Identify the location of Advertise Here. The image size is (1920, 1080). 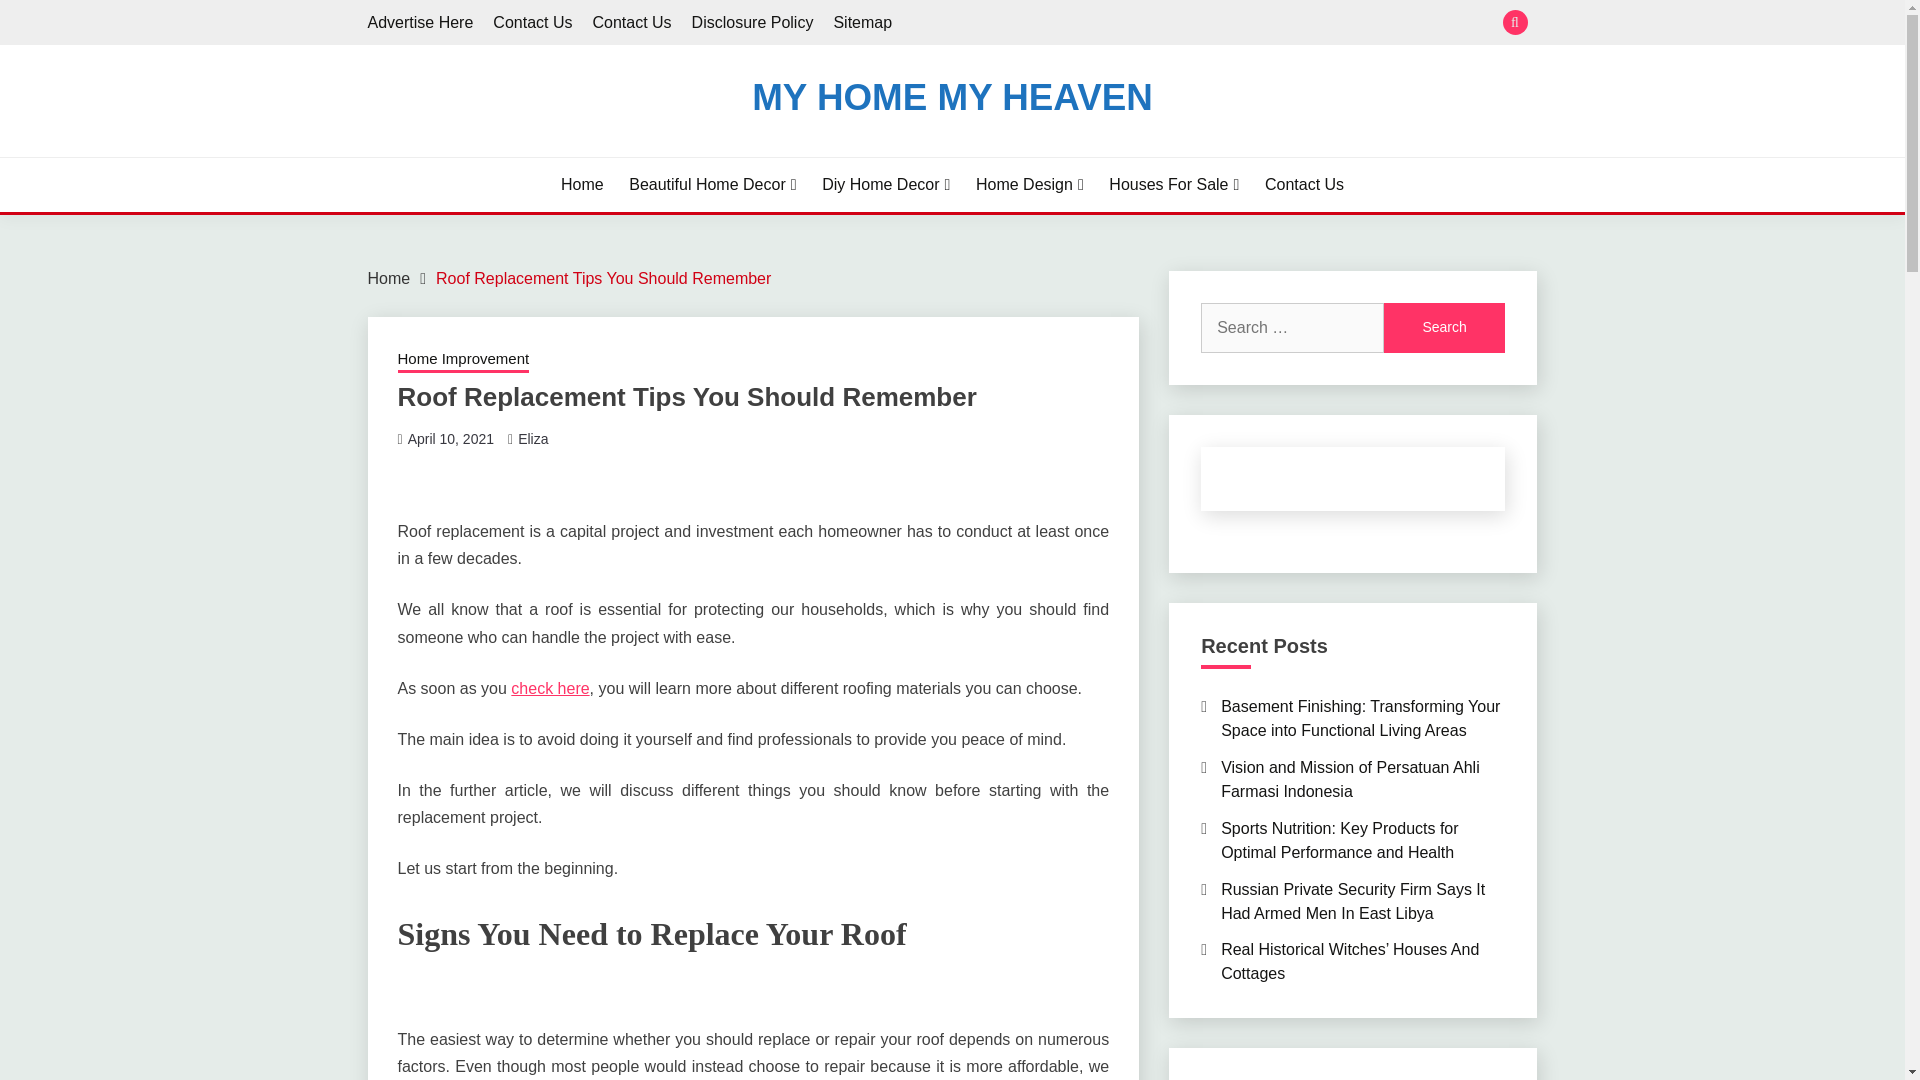
(421, 22).